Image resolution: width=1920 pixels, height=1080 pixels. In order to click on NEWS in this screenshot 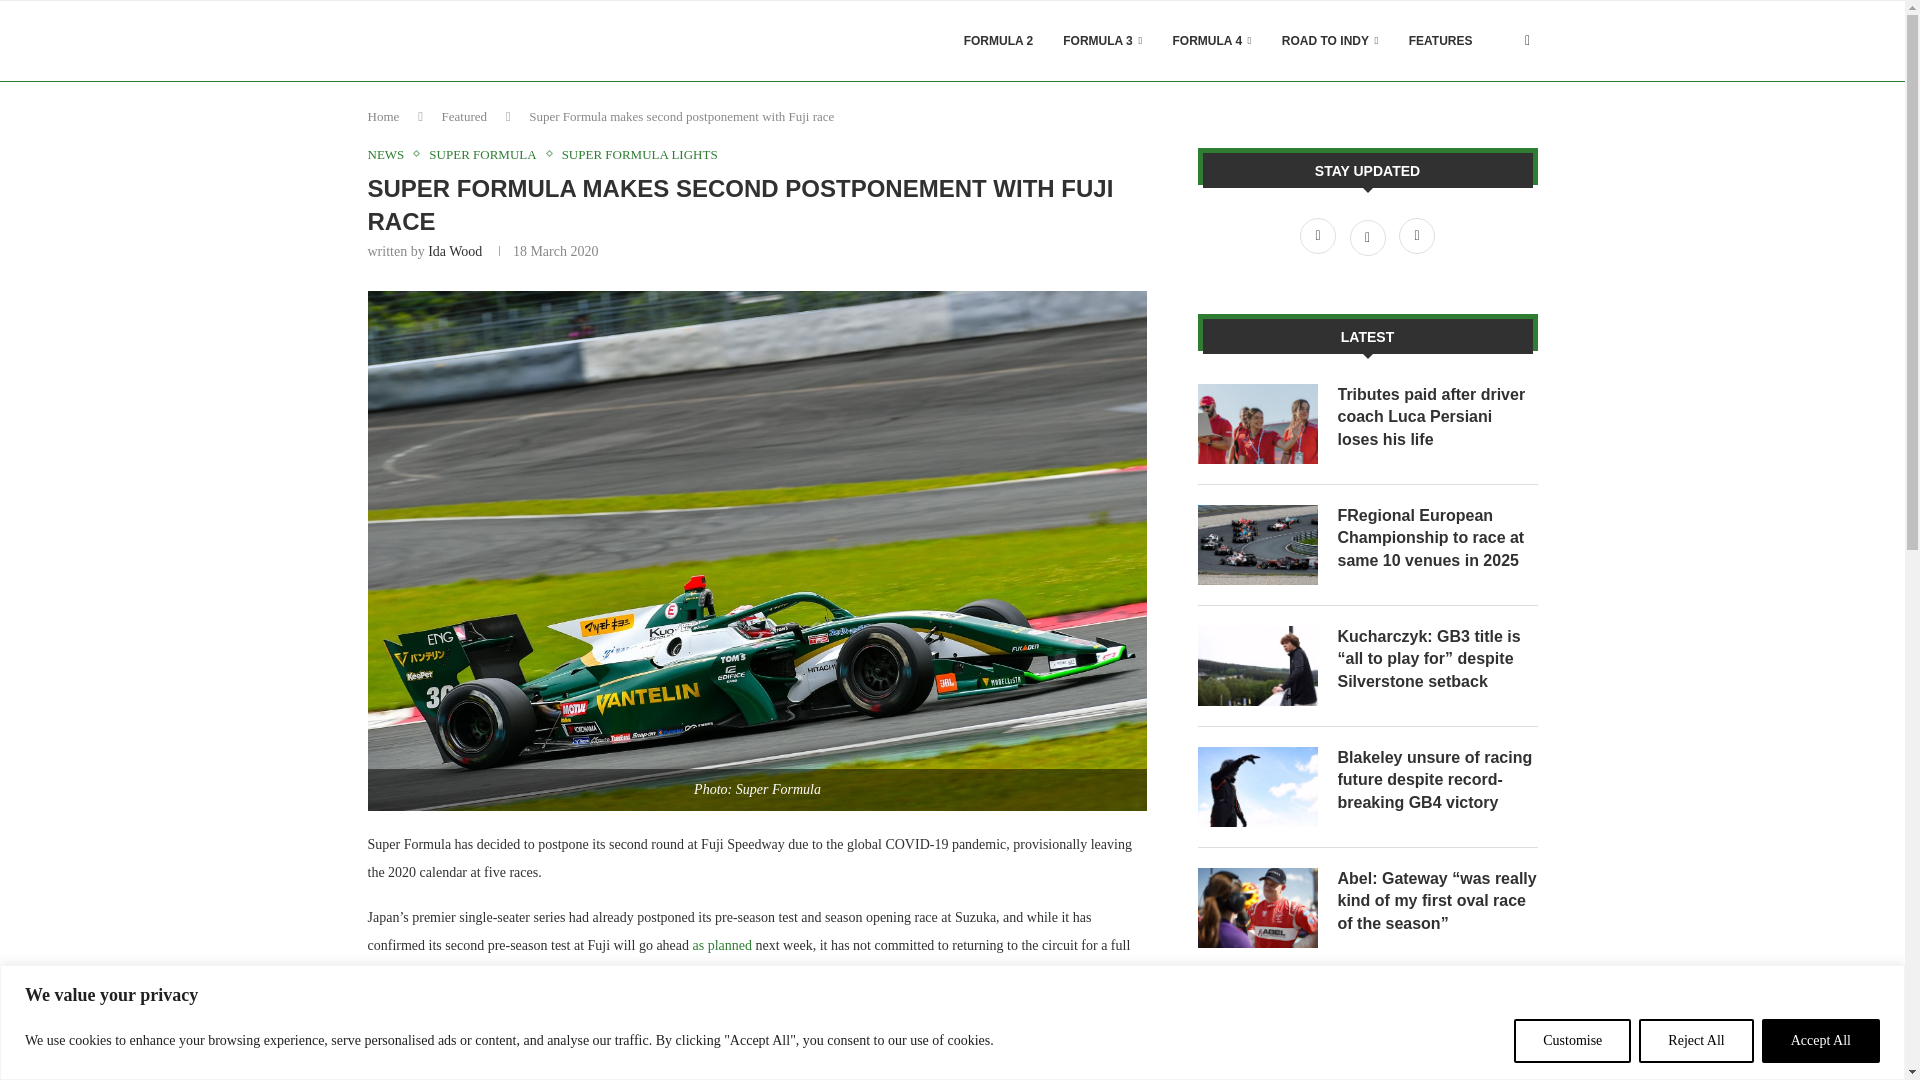, I will do `click(391, 154)`.